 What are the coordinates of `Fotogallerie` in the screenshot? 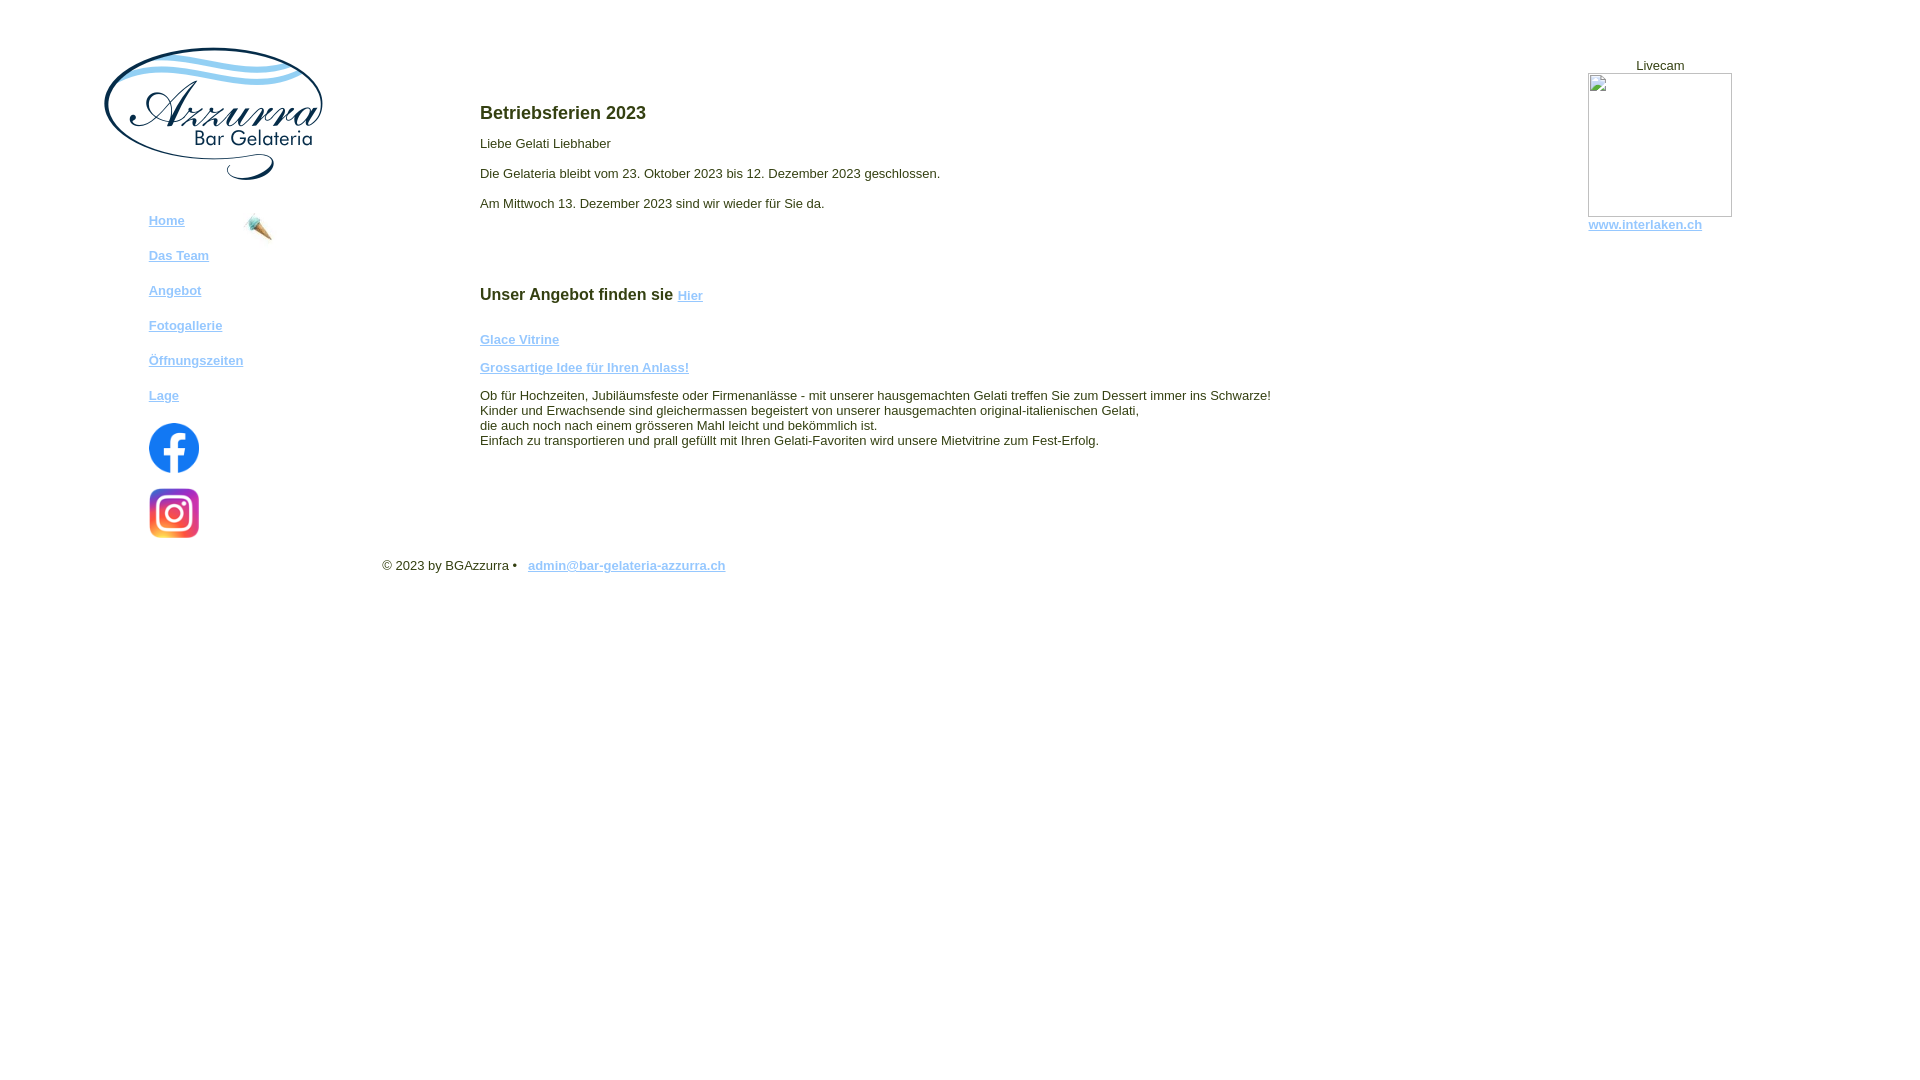 It's located at (186, 326).